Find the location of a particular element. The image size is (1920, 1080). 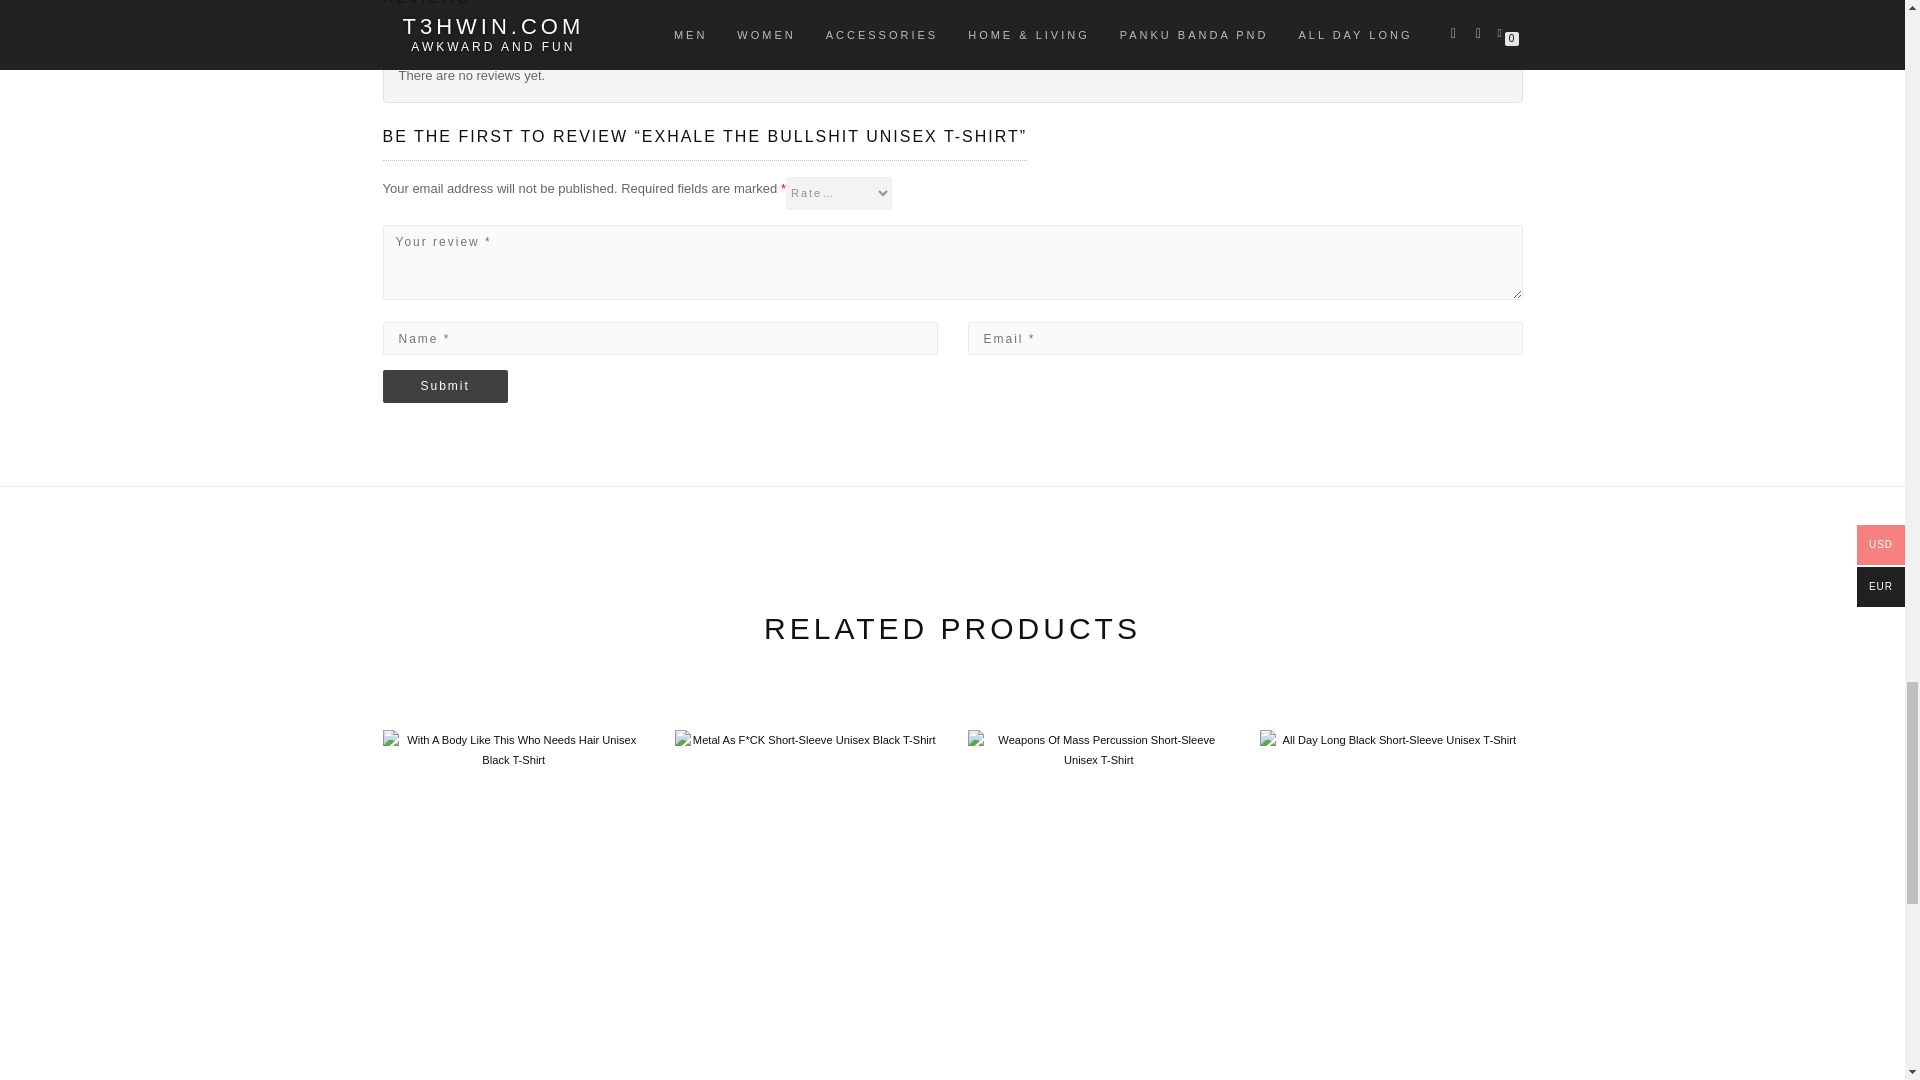

Submit is located at coordinates (444, 386).